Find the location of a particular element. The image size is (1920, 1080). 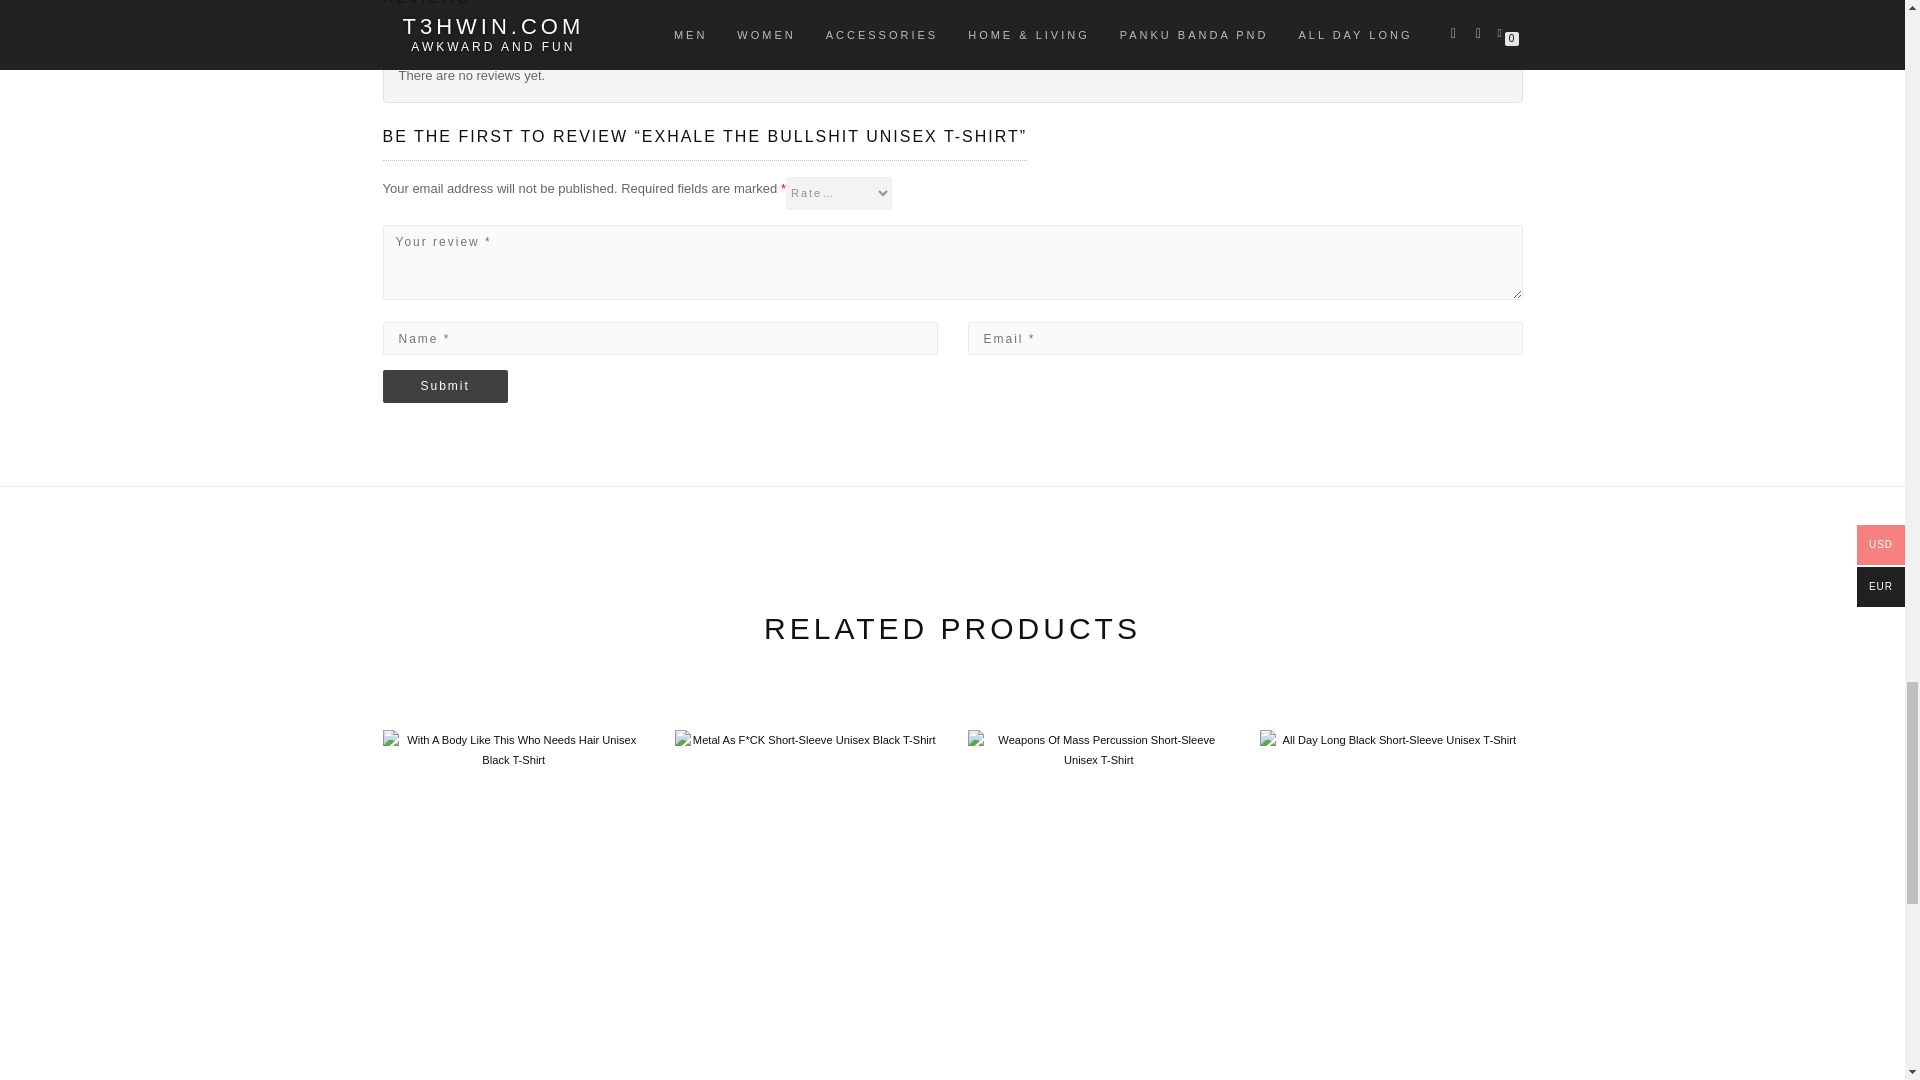

Submit is located at coordinates (444, 386).